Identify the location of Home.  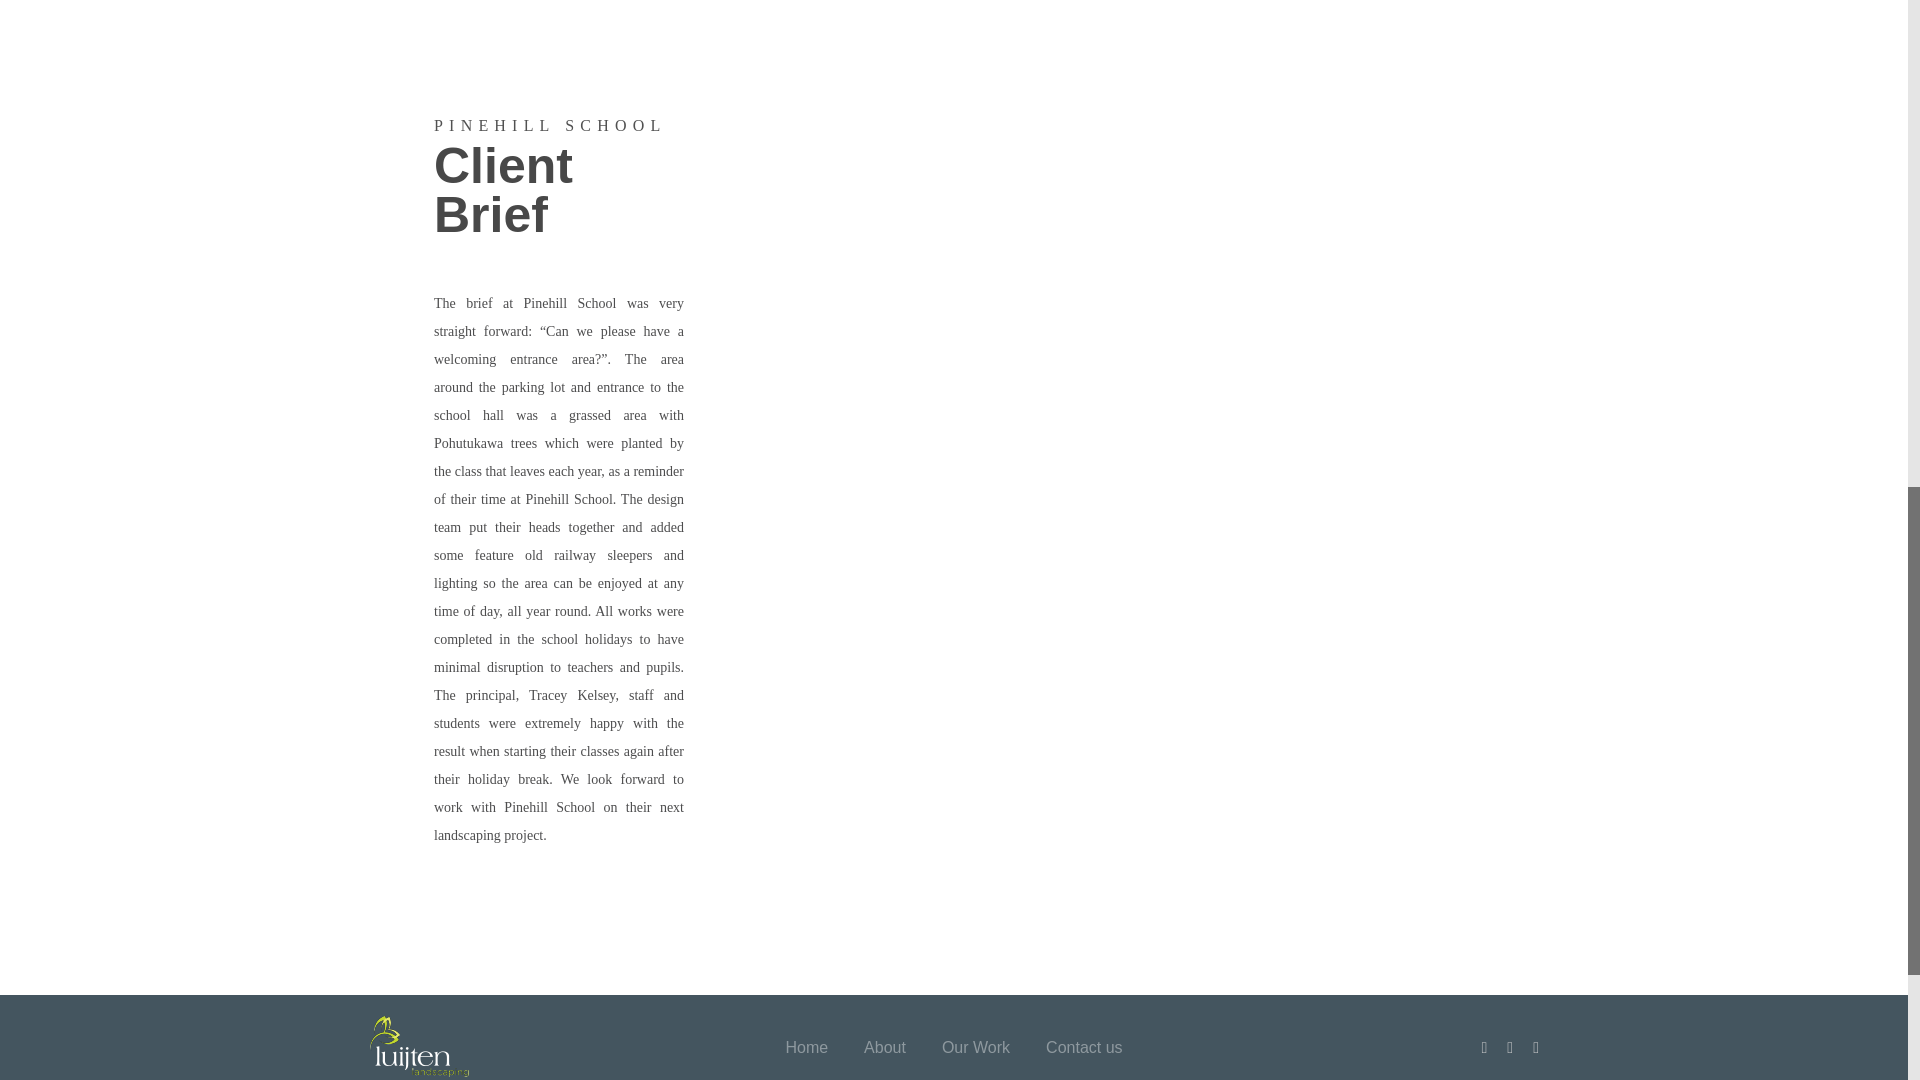
(806, 1047).